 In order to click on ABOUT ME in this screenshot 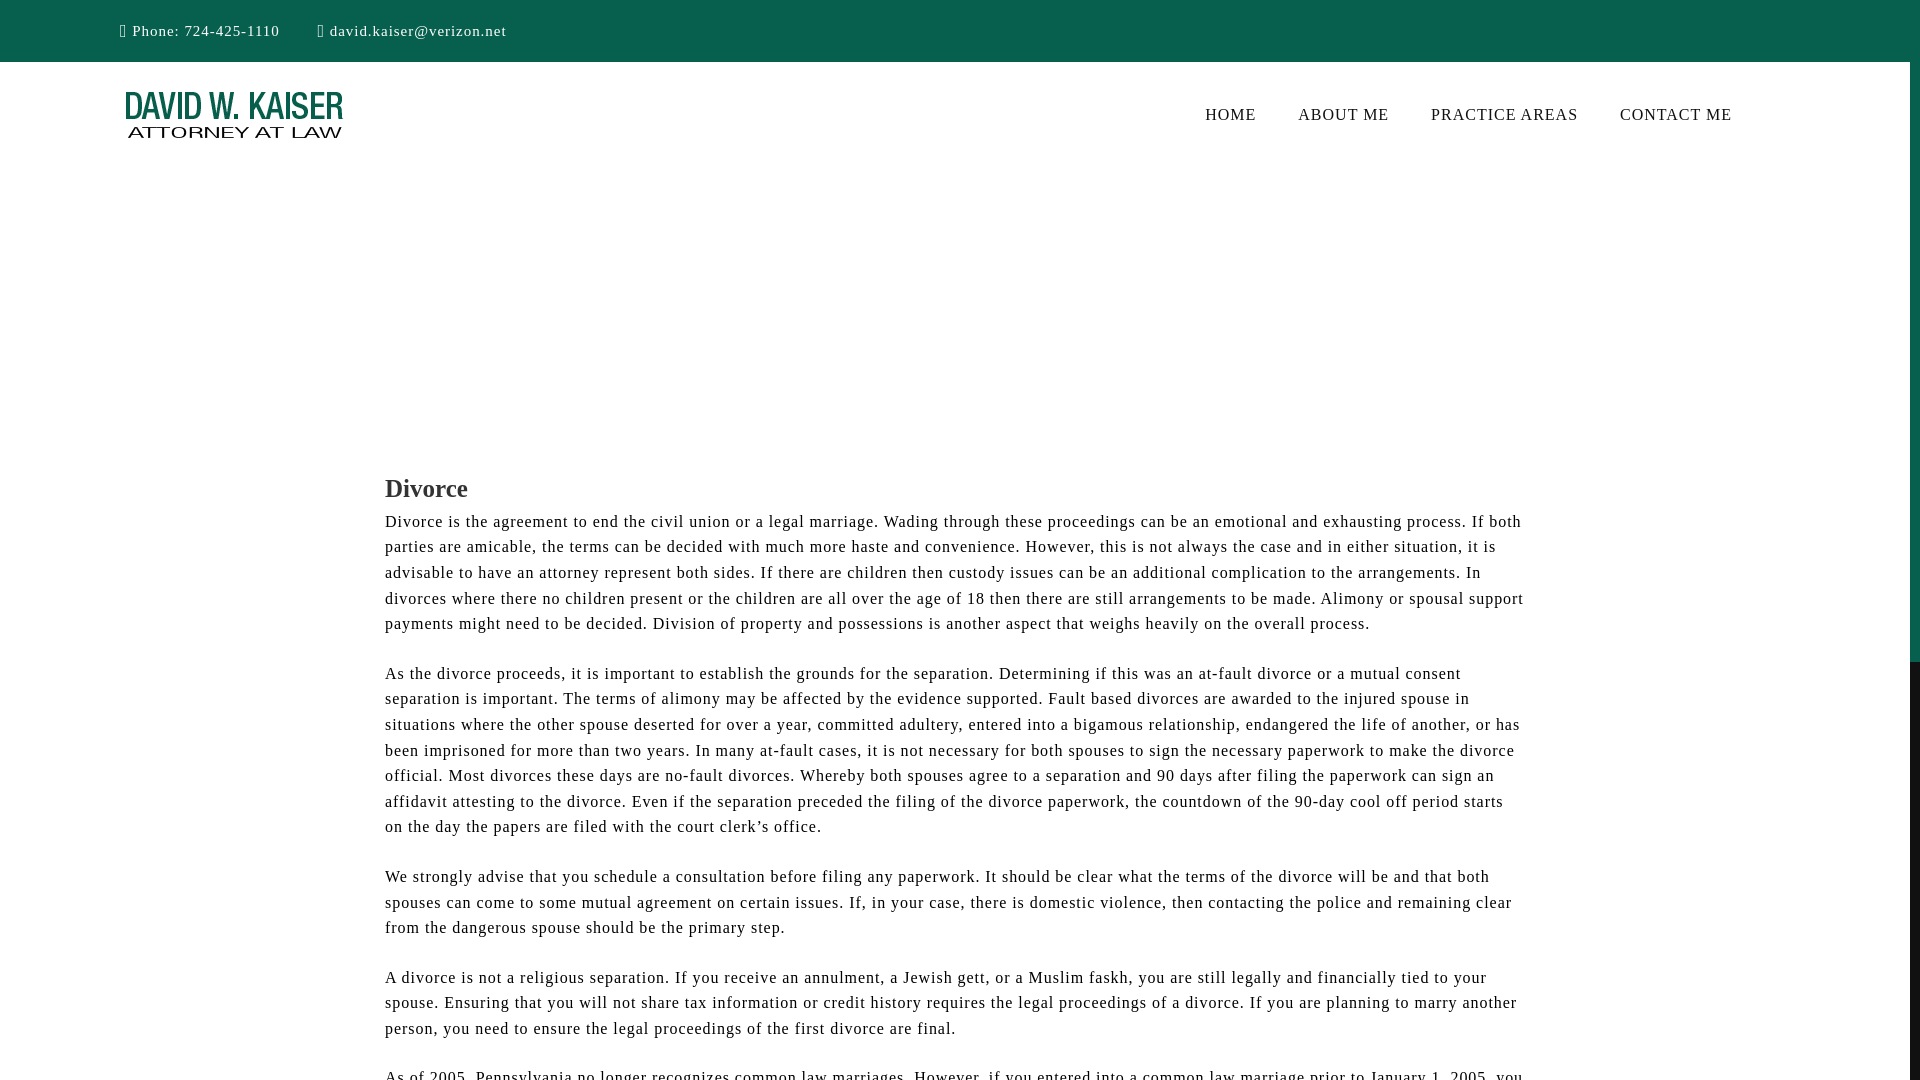, I will do `click(1342, 114)`.